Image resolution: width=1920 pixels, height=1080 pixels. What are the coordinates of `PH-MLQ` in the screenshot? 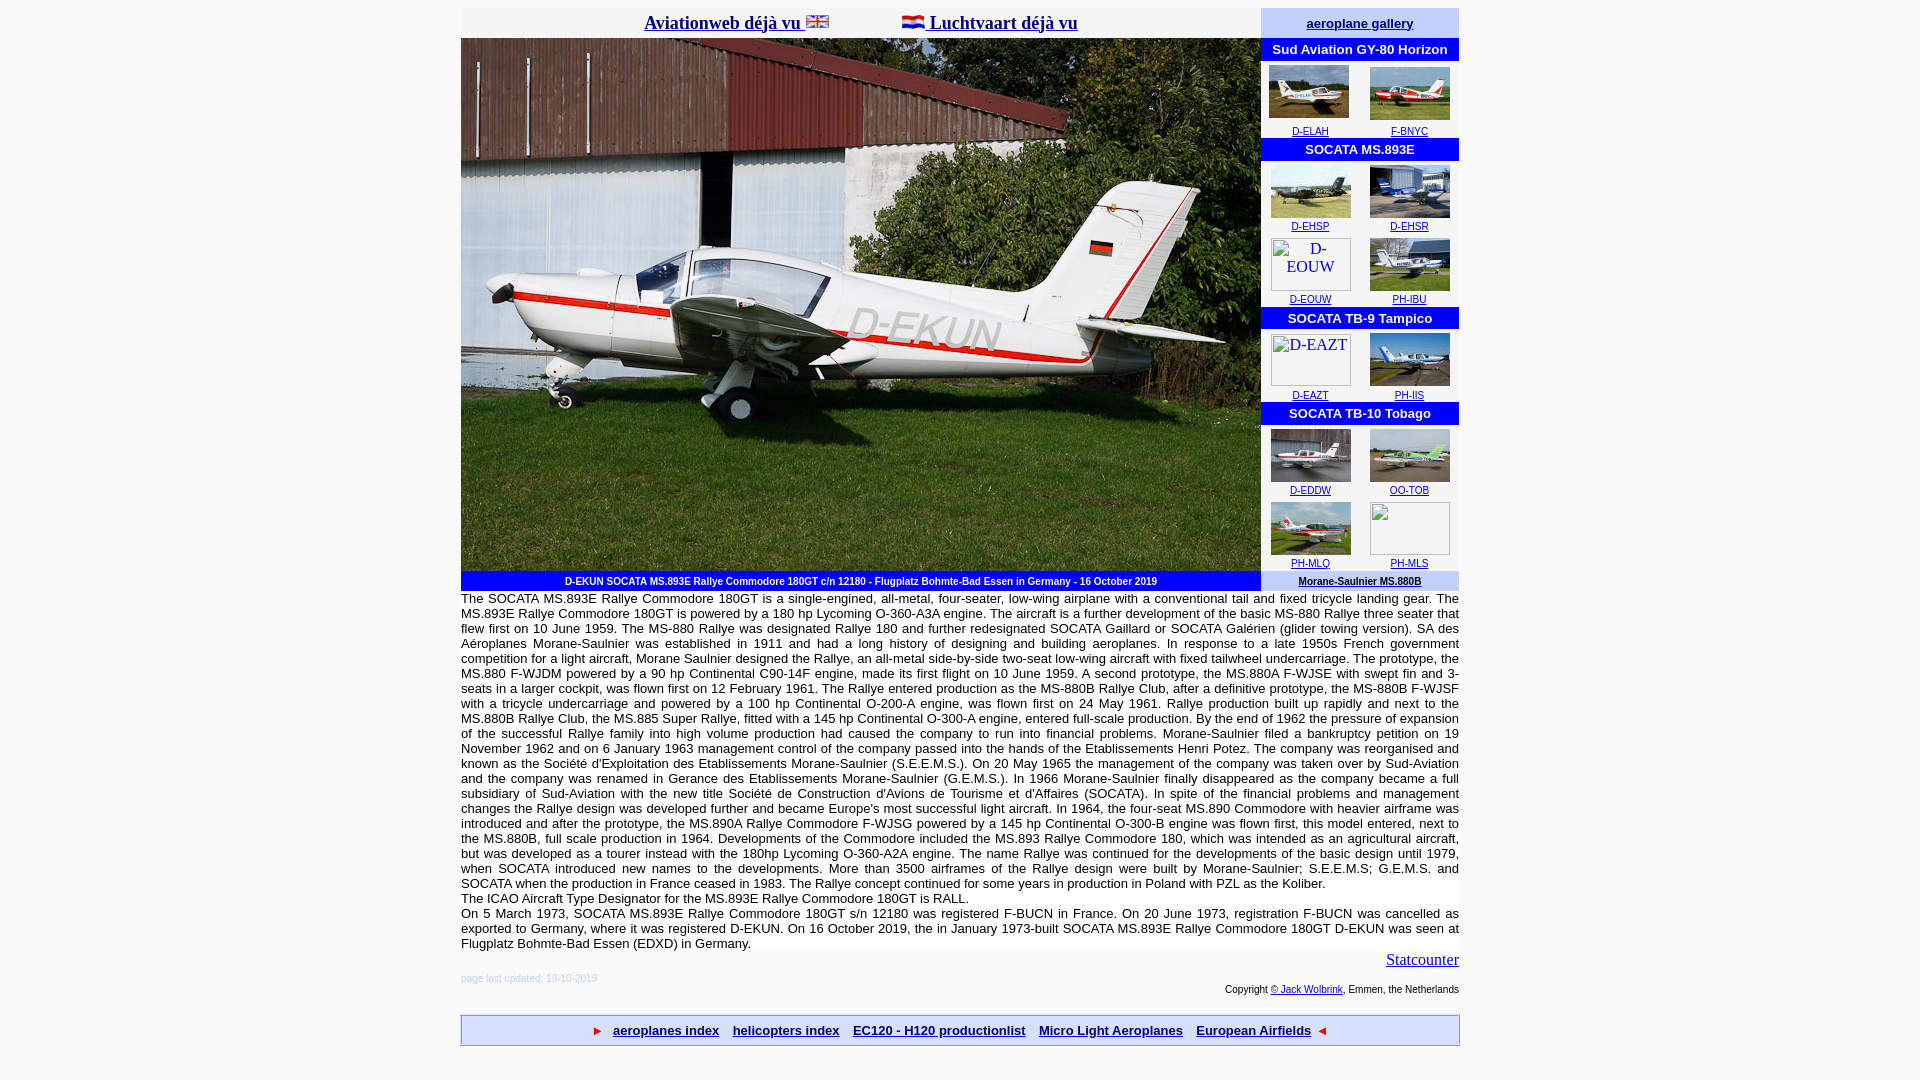 It's located at (1310, 564).